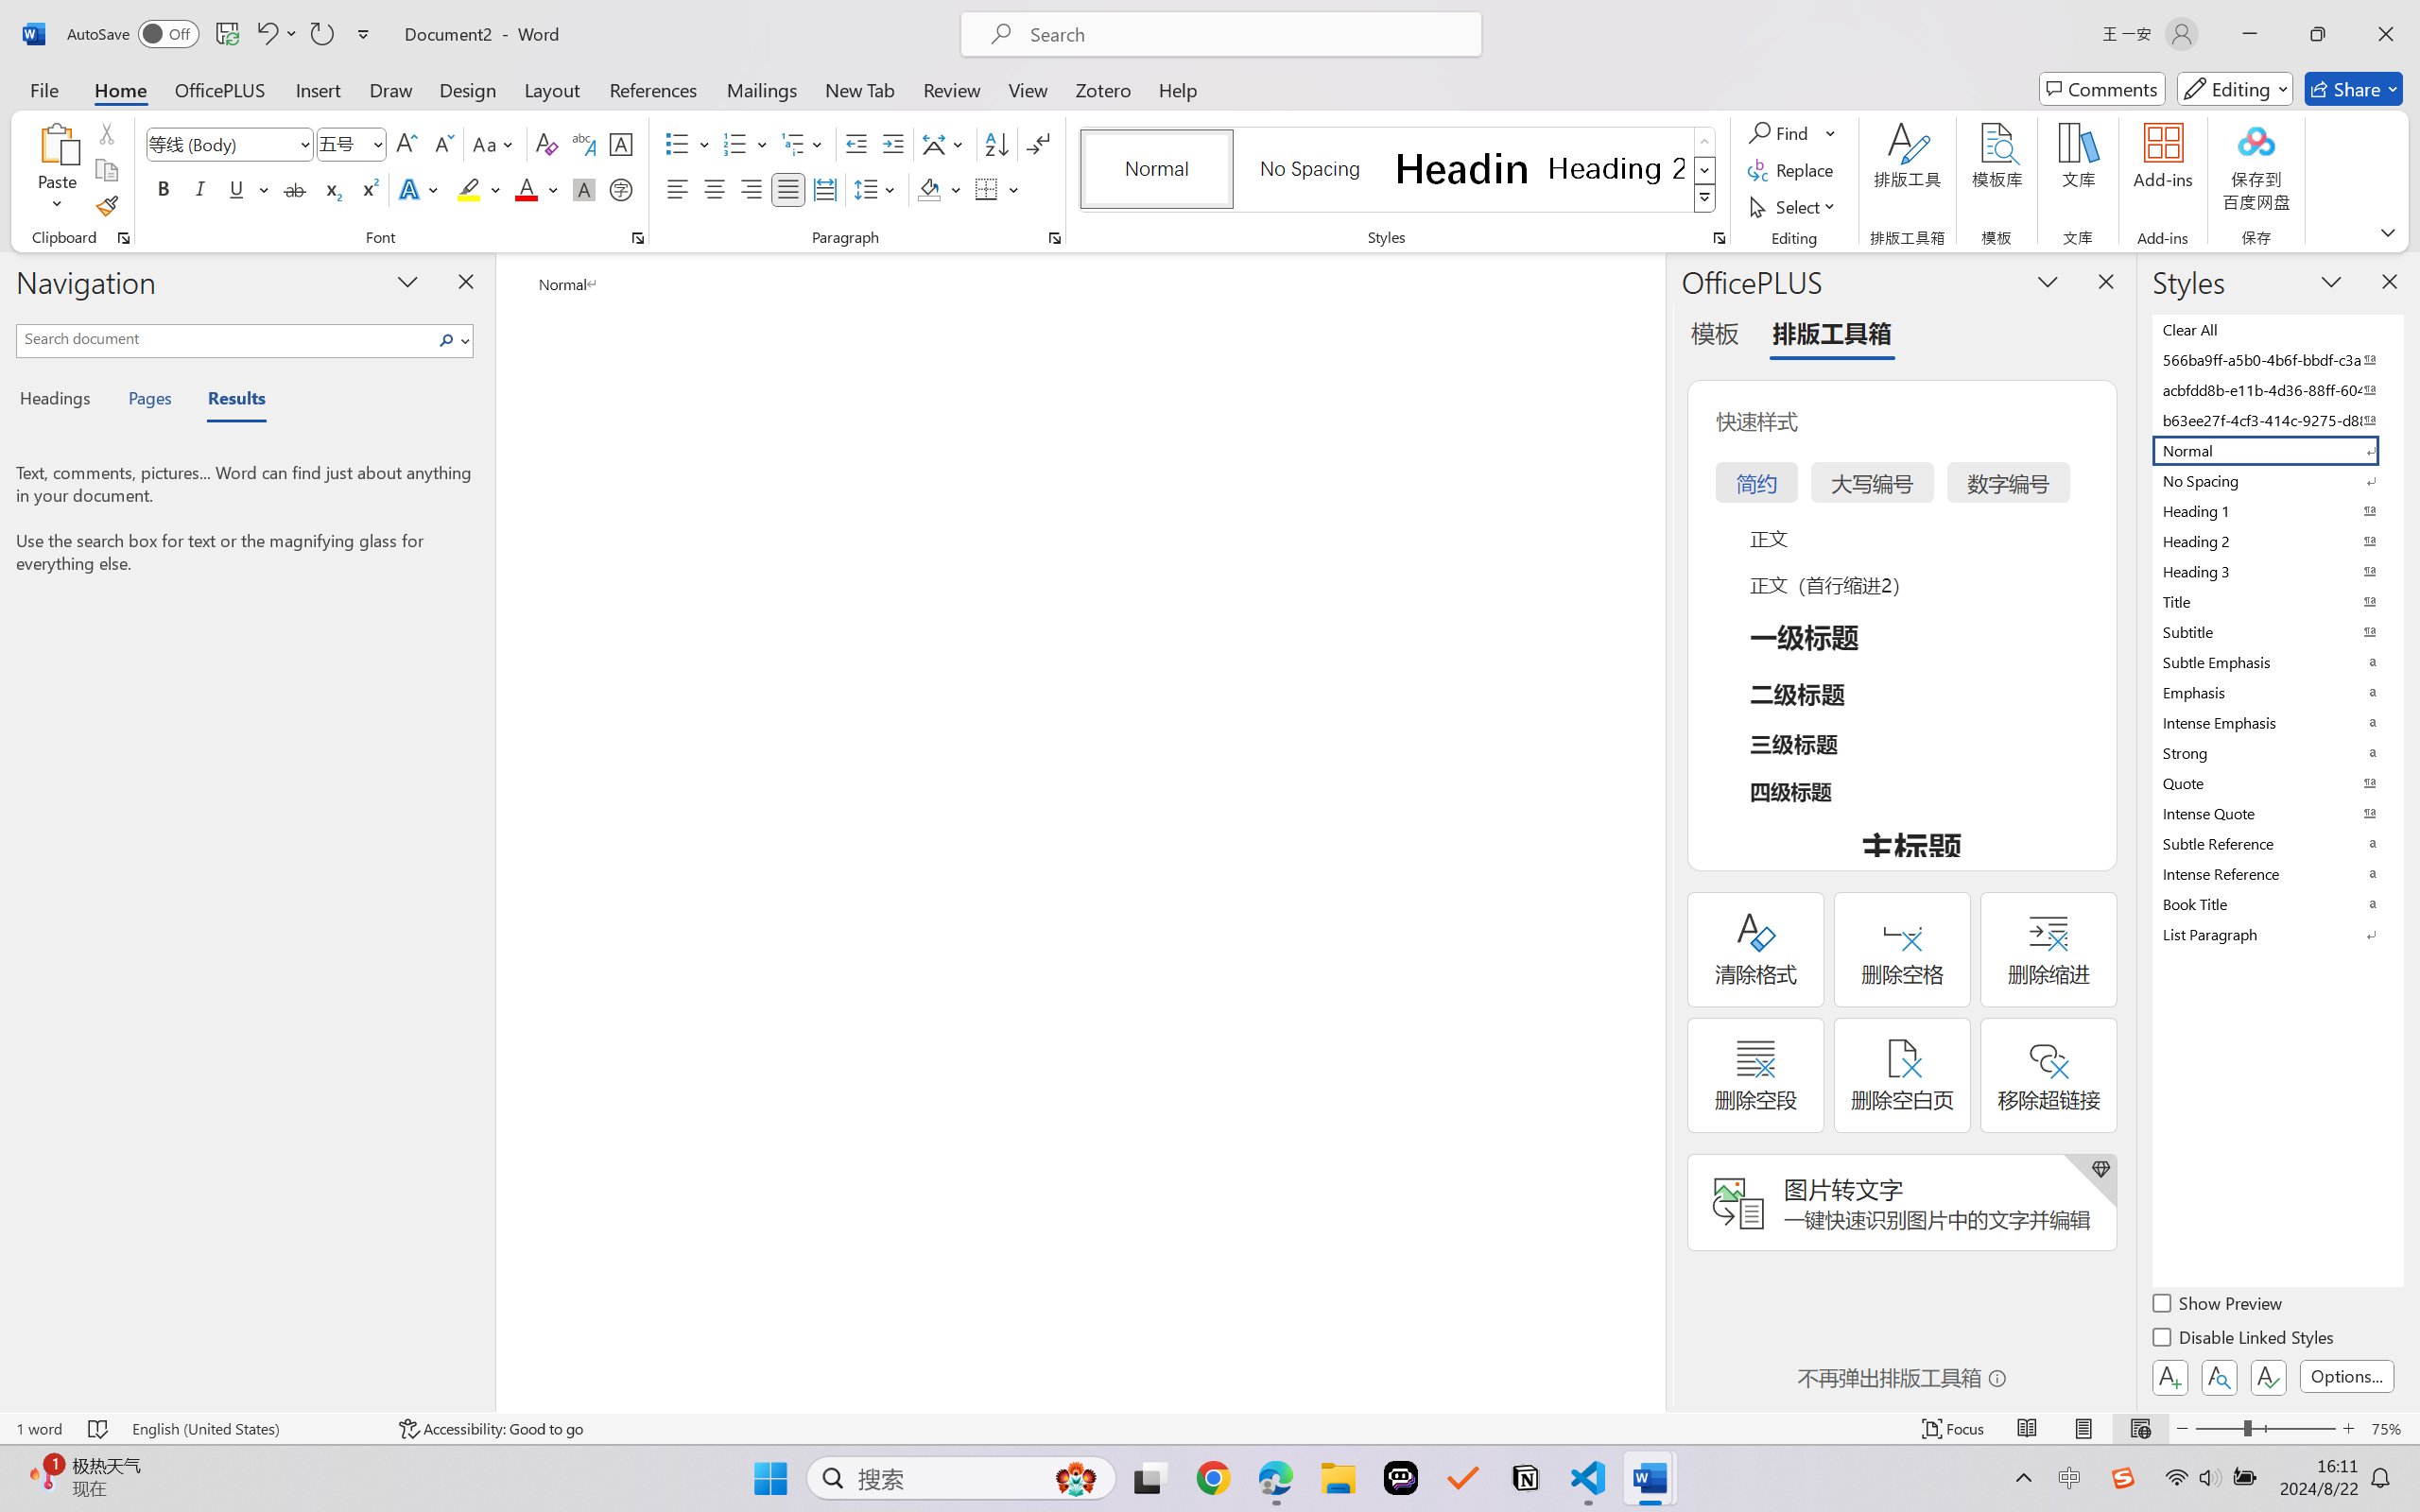 The width and height of the screenshot is (2420, 1512). Describe the element at coordinates (43, 89) in the screenshot. I see `File Tab` at that location.